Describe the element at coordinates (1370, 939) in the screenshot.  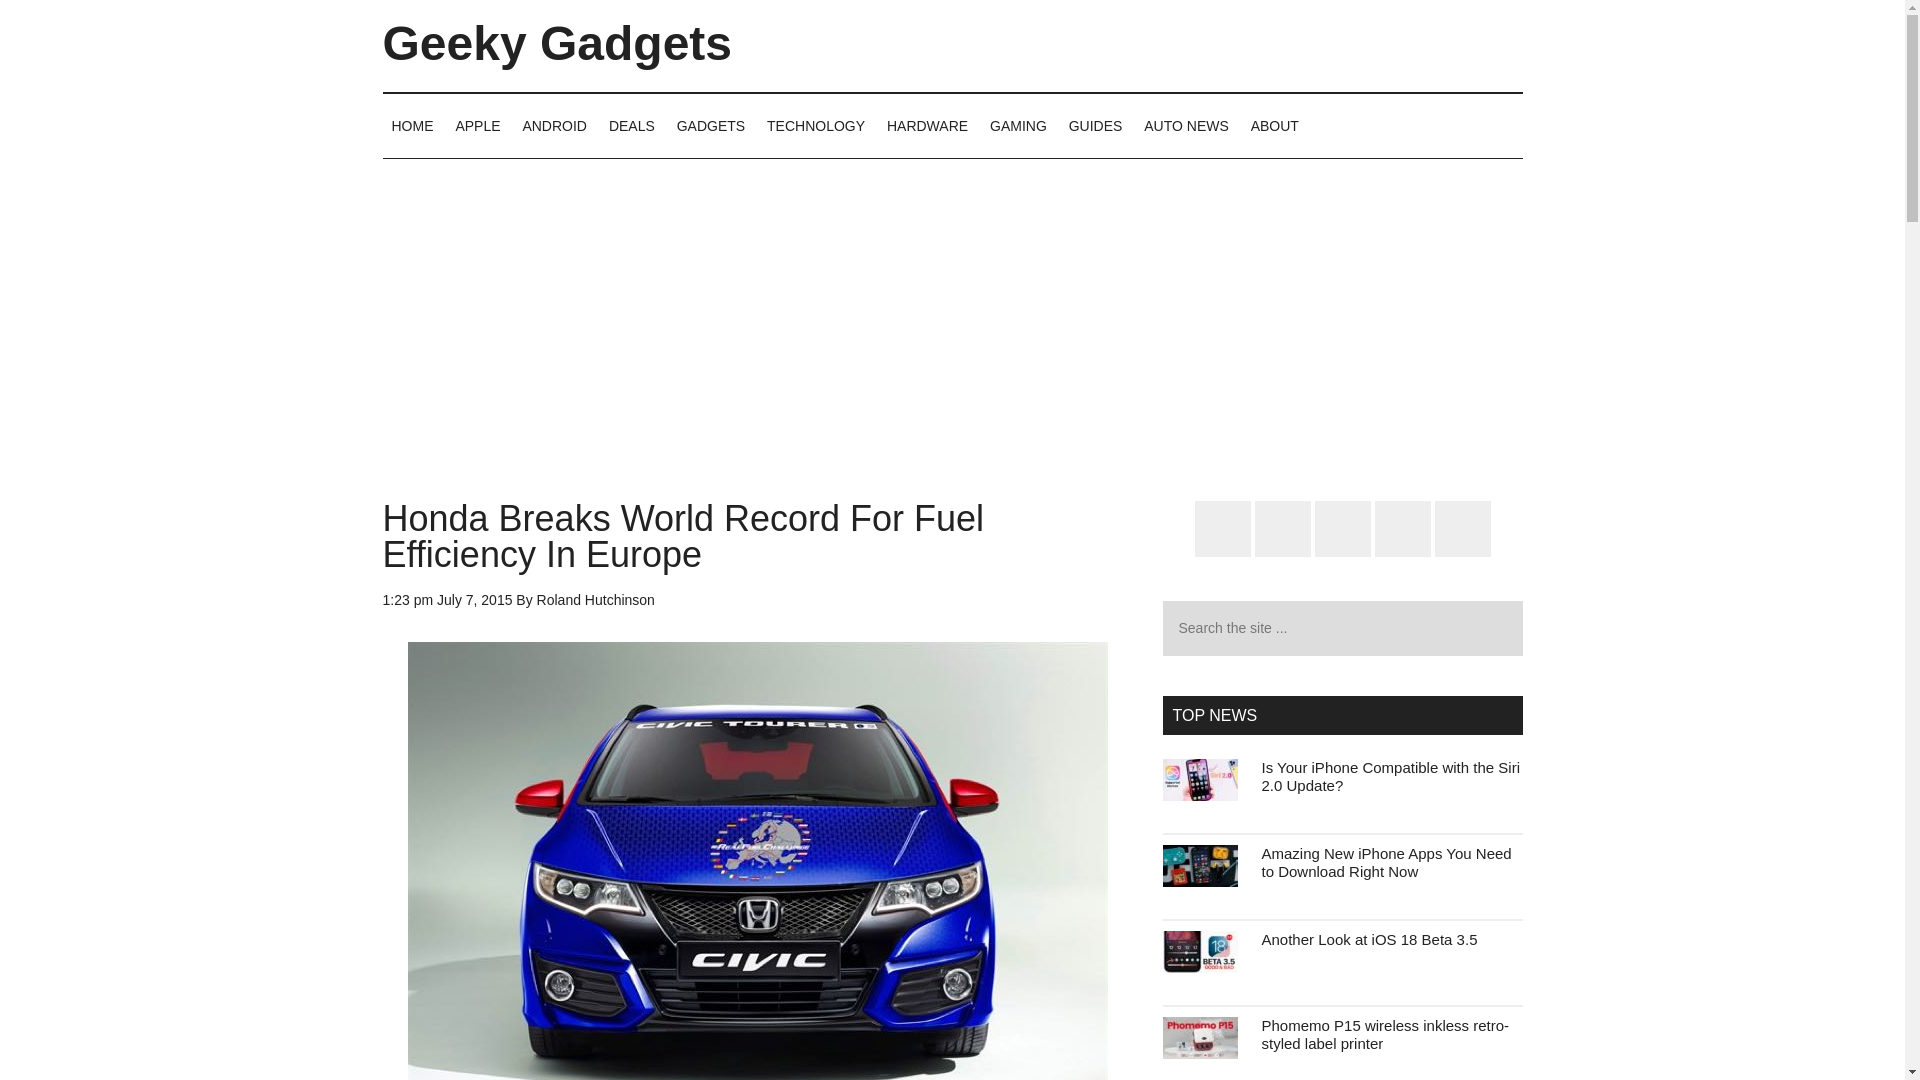
I see `Another Look at iOS 18 Beta 3.5` at that location.